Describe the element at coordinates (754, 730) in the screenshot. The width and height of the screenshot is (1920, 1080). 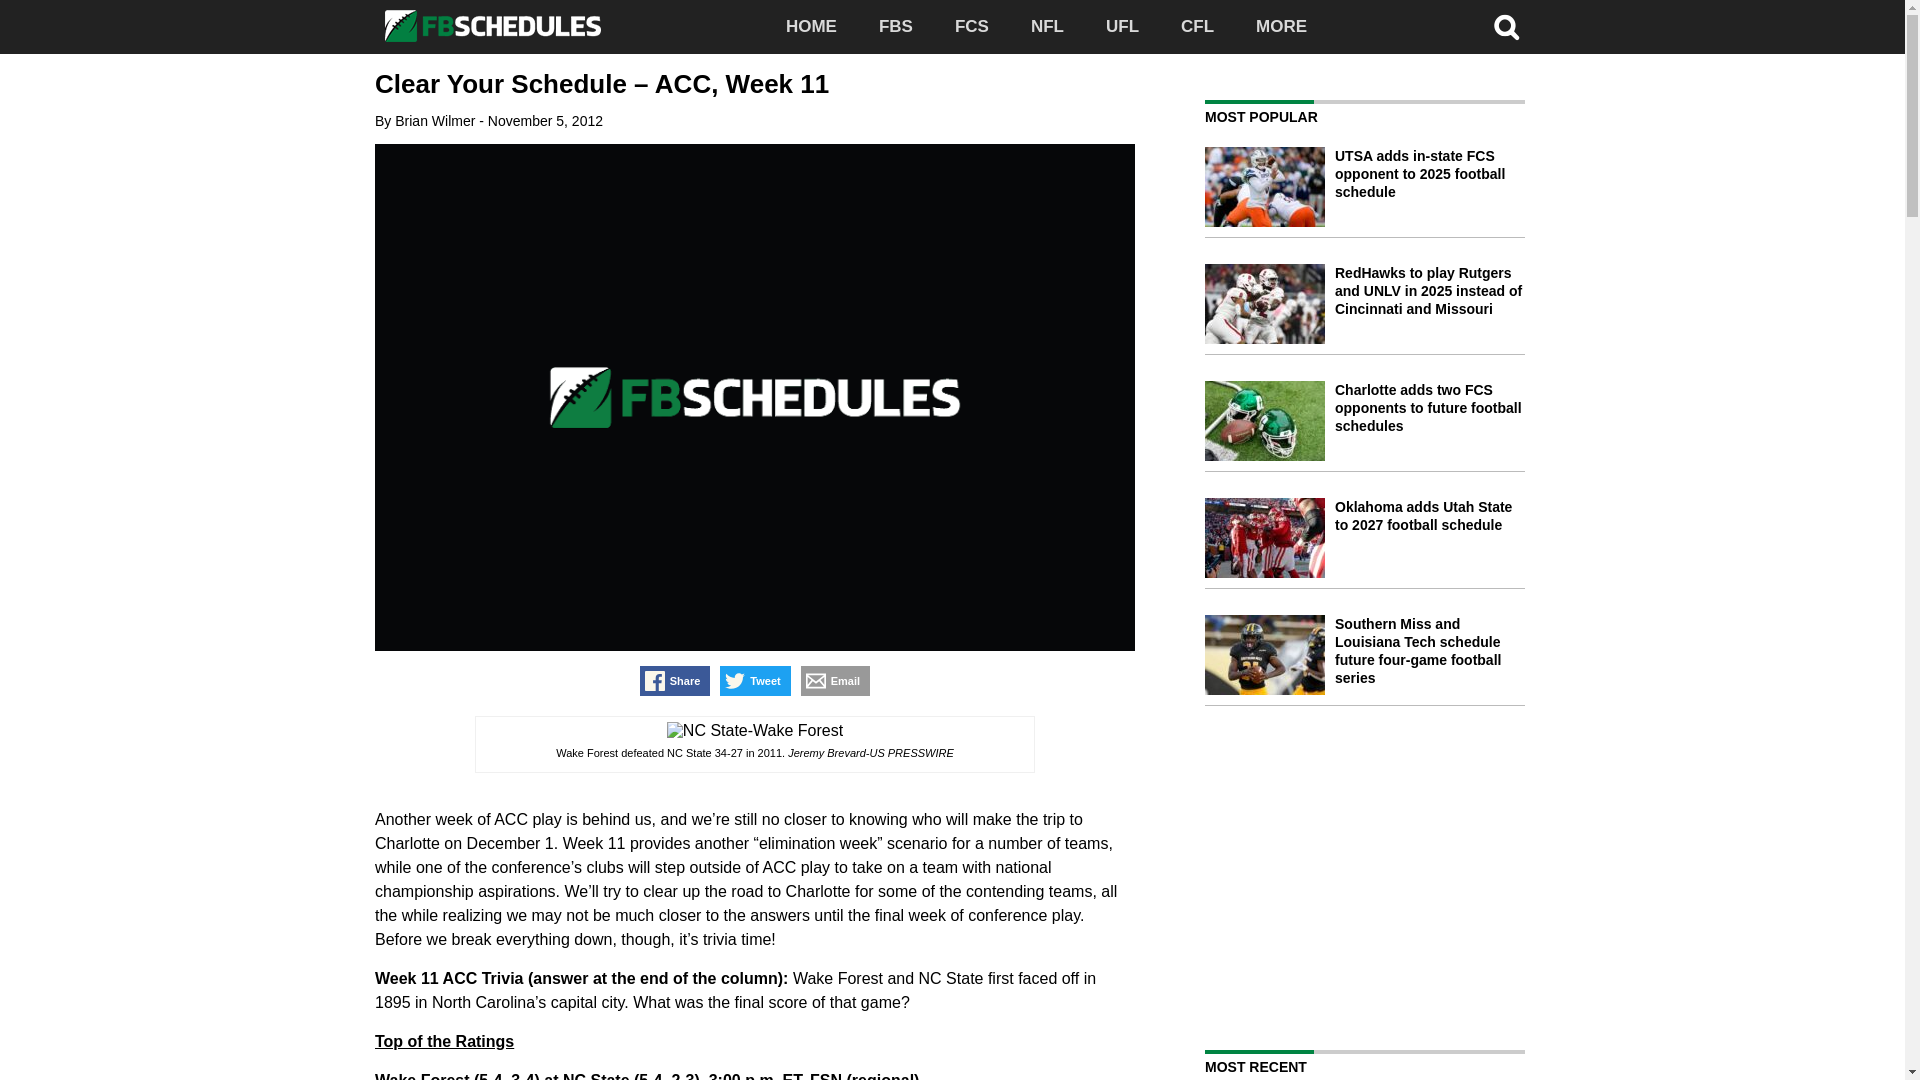
I see `NC State-Wake Forest` at that location.